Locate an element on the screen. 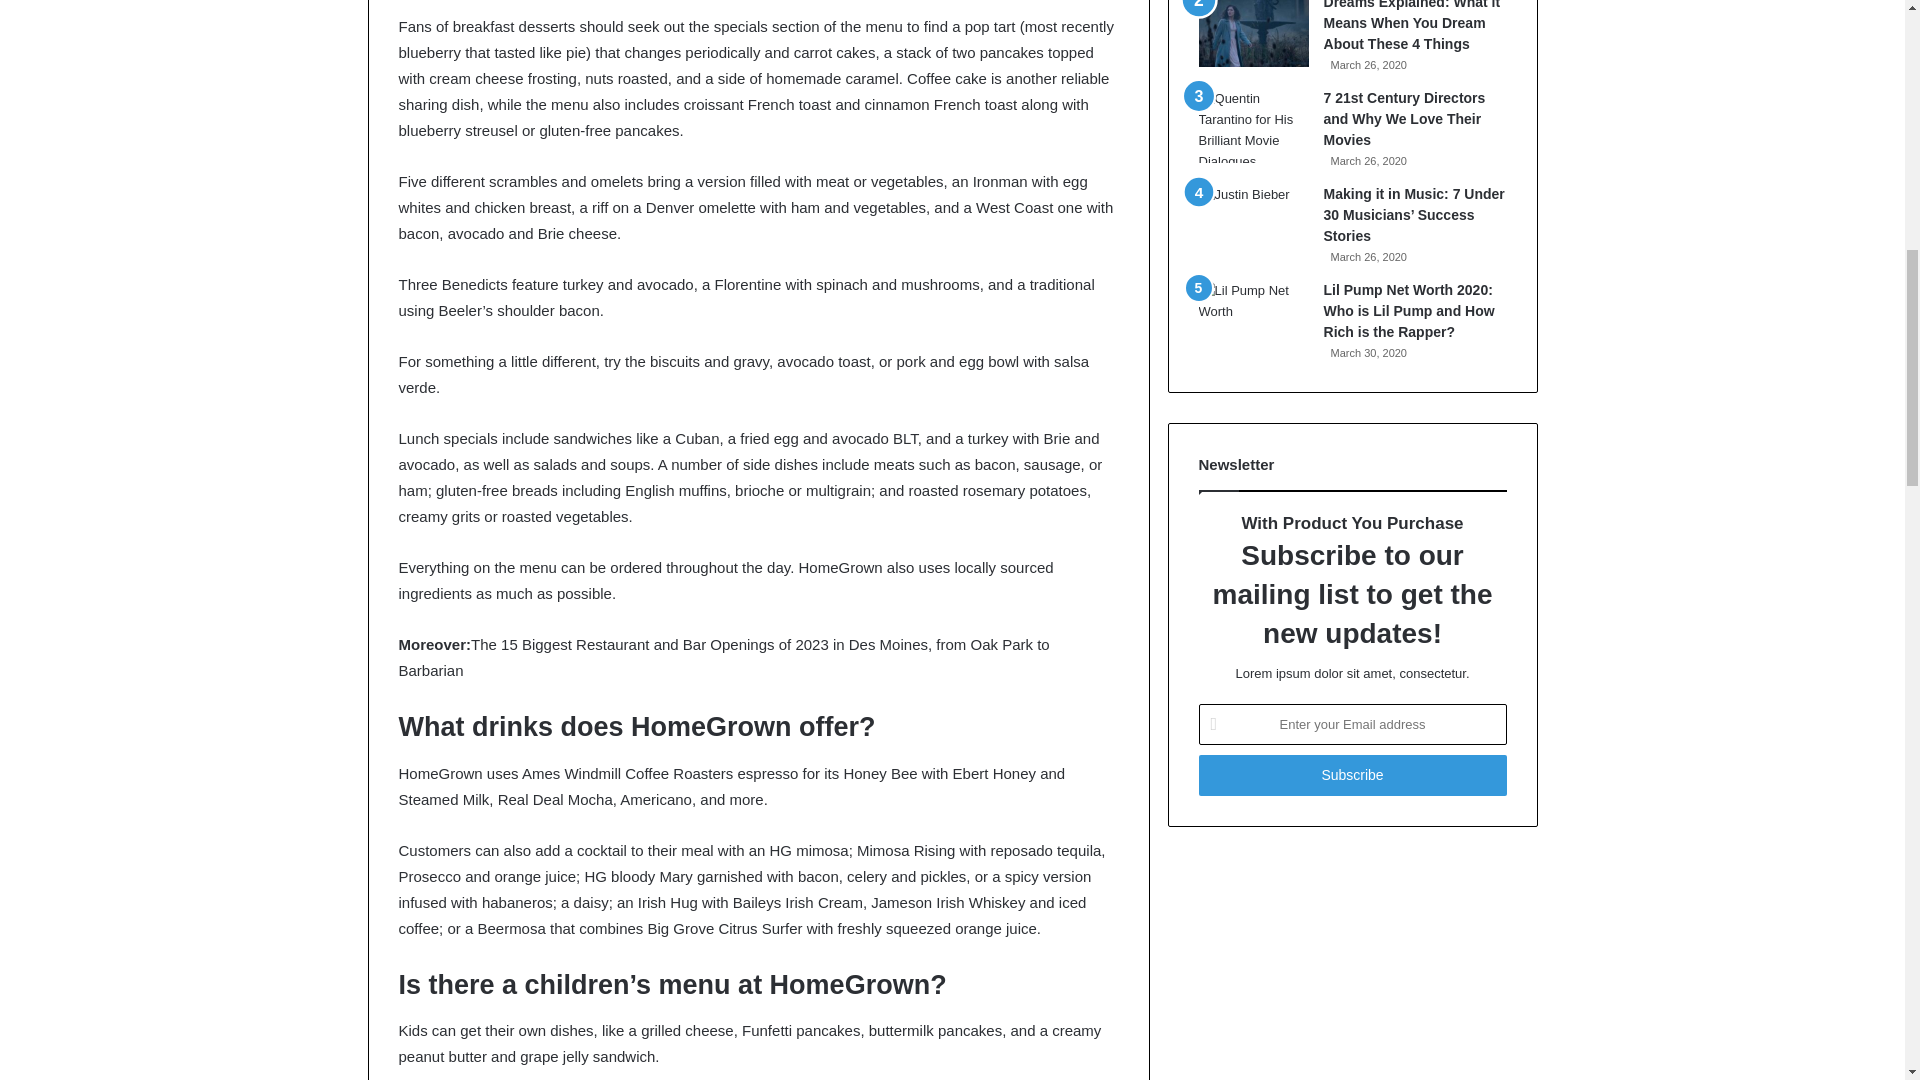 The width and height of the screenshot is (1920, 1080). Subscribe is located at coordinates (1352, 774).